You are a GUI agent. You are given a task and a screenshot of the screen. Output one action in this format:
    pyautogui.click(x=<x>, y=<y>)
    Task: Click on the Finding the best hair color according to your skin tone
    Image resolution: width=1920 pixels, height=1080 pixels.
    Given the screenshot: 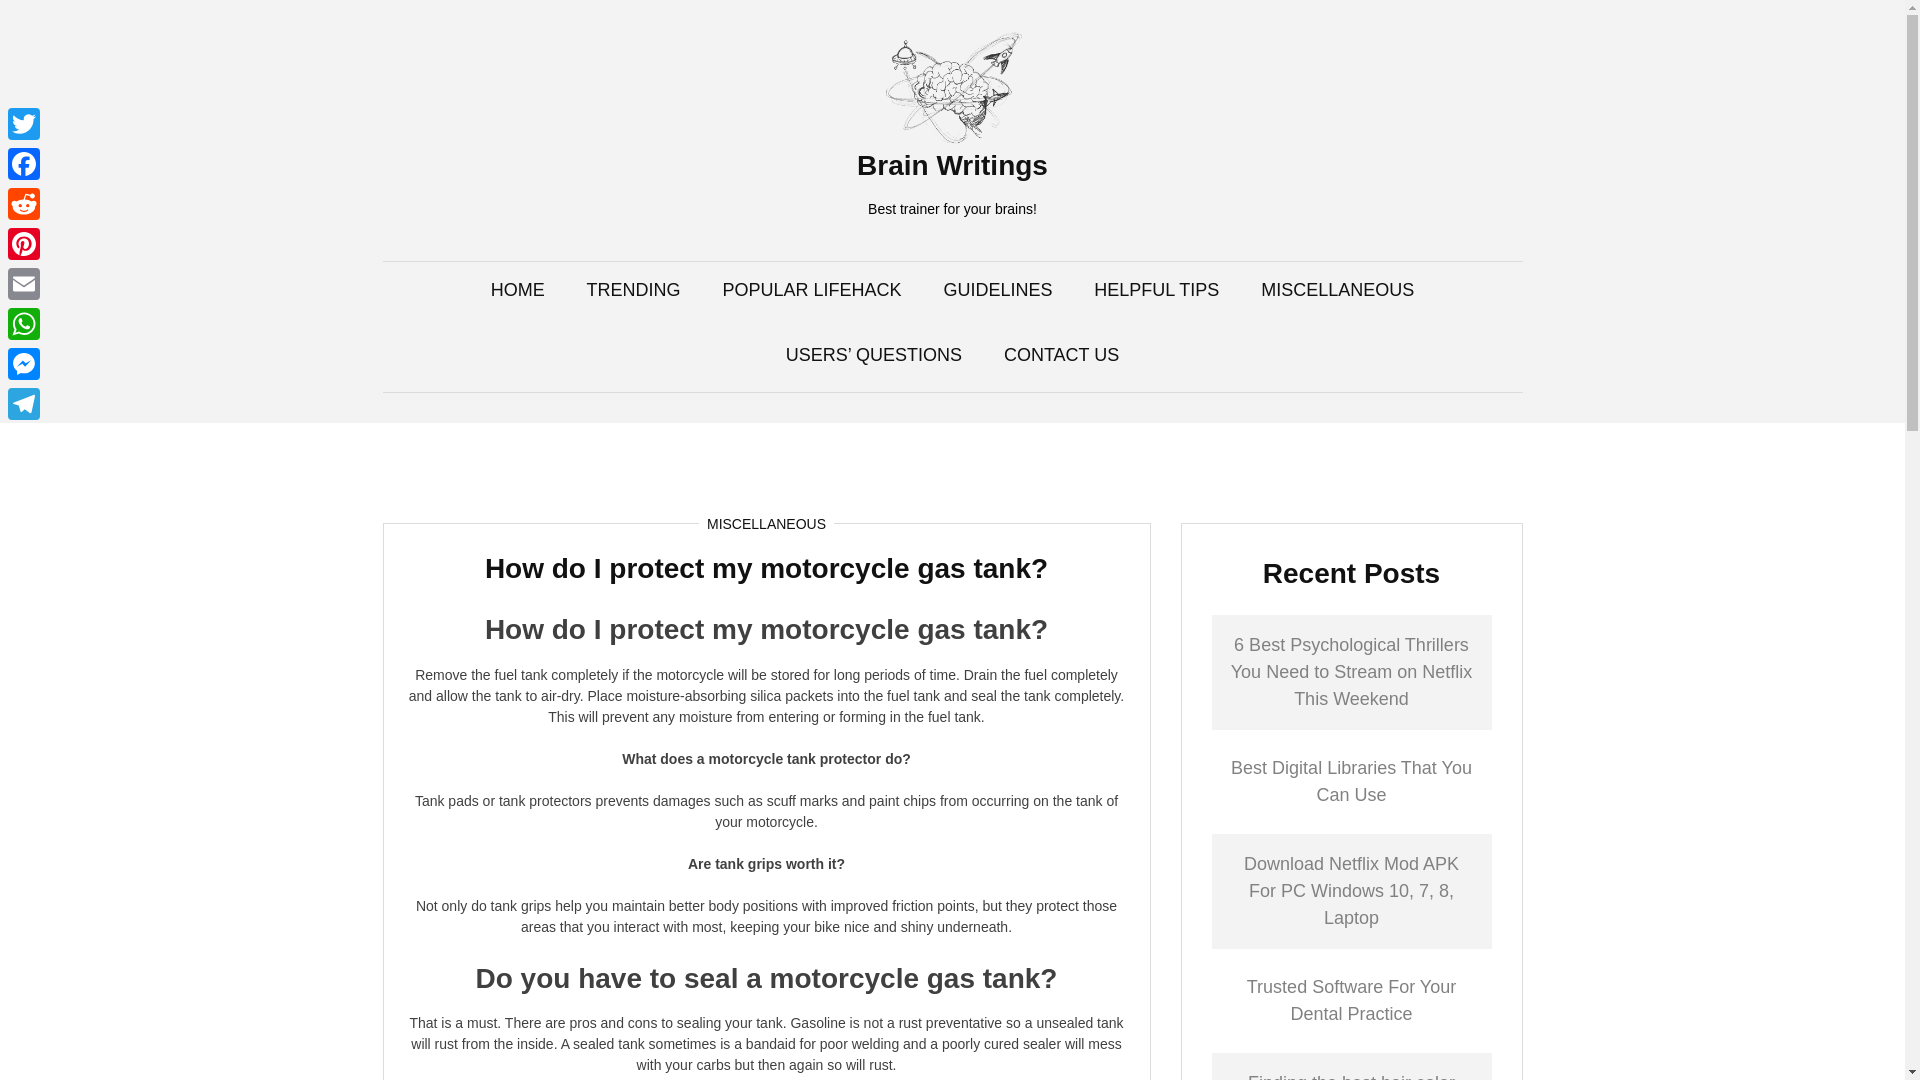 What is the action you would take?
    pyautogui.click(x=1352, y=1076)
    